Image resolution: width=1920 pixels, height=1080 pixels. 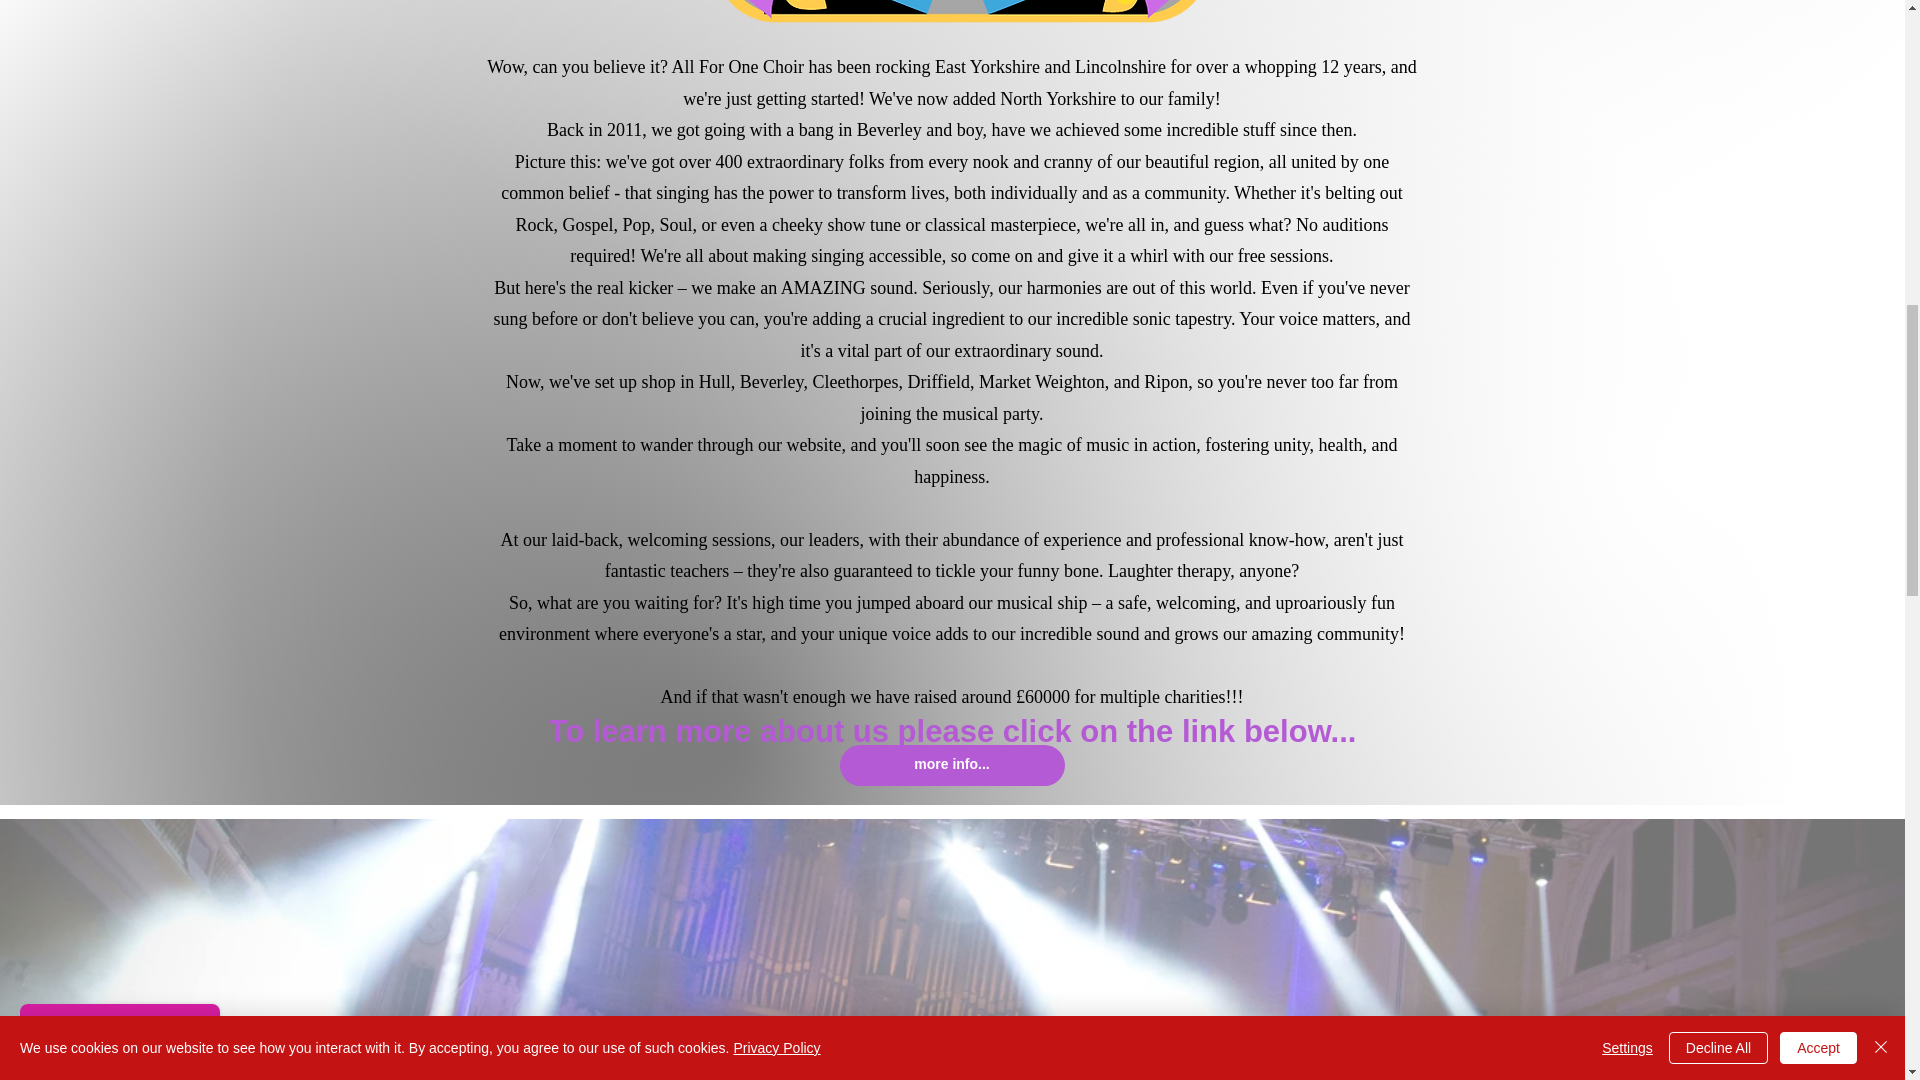 I want to click on A logo to explain why its amazing to join a choir, so click(x=960, y=28).